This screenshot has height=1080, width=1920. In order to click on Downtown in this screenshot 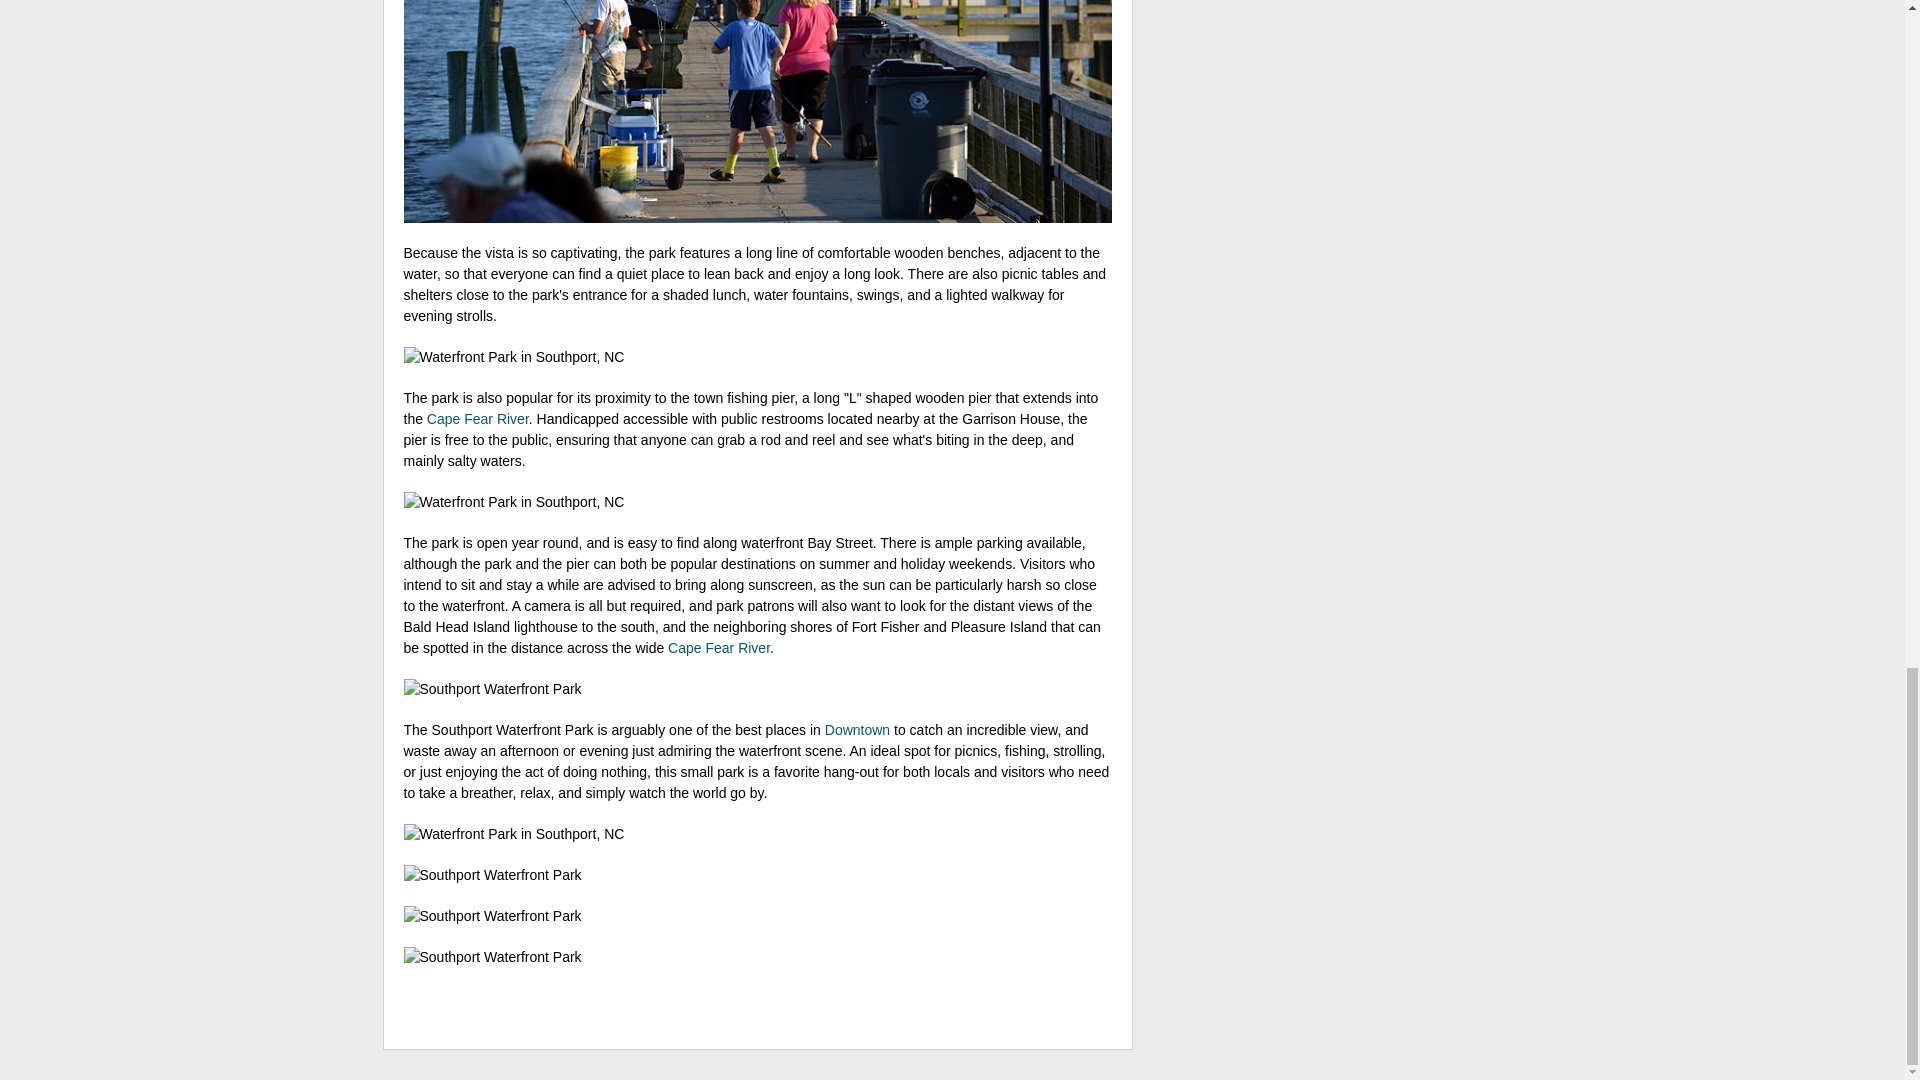, I will do `click(858, 730)`.